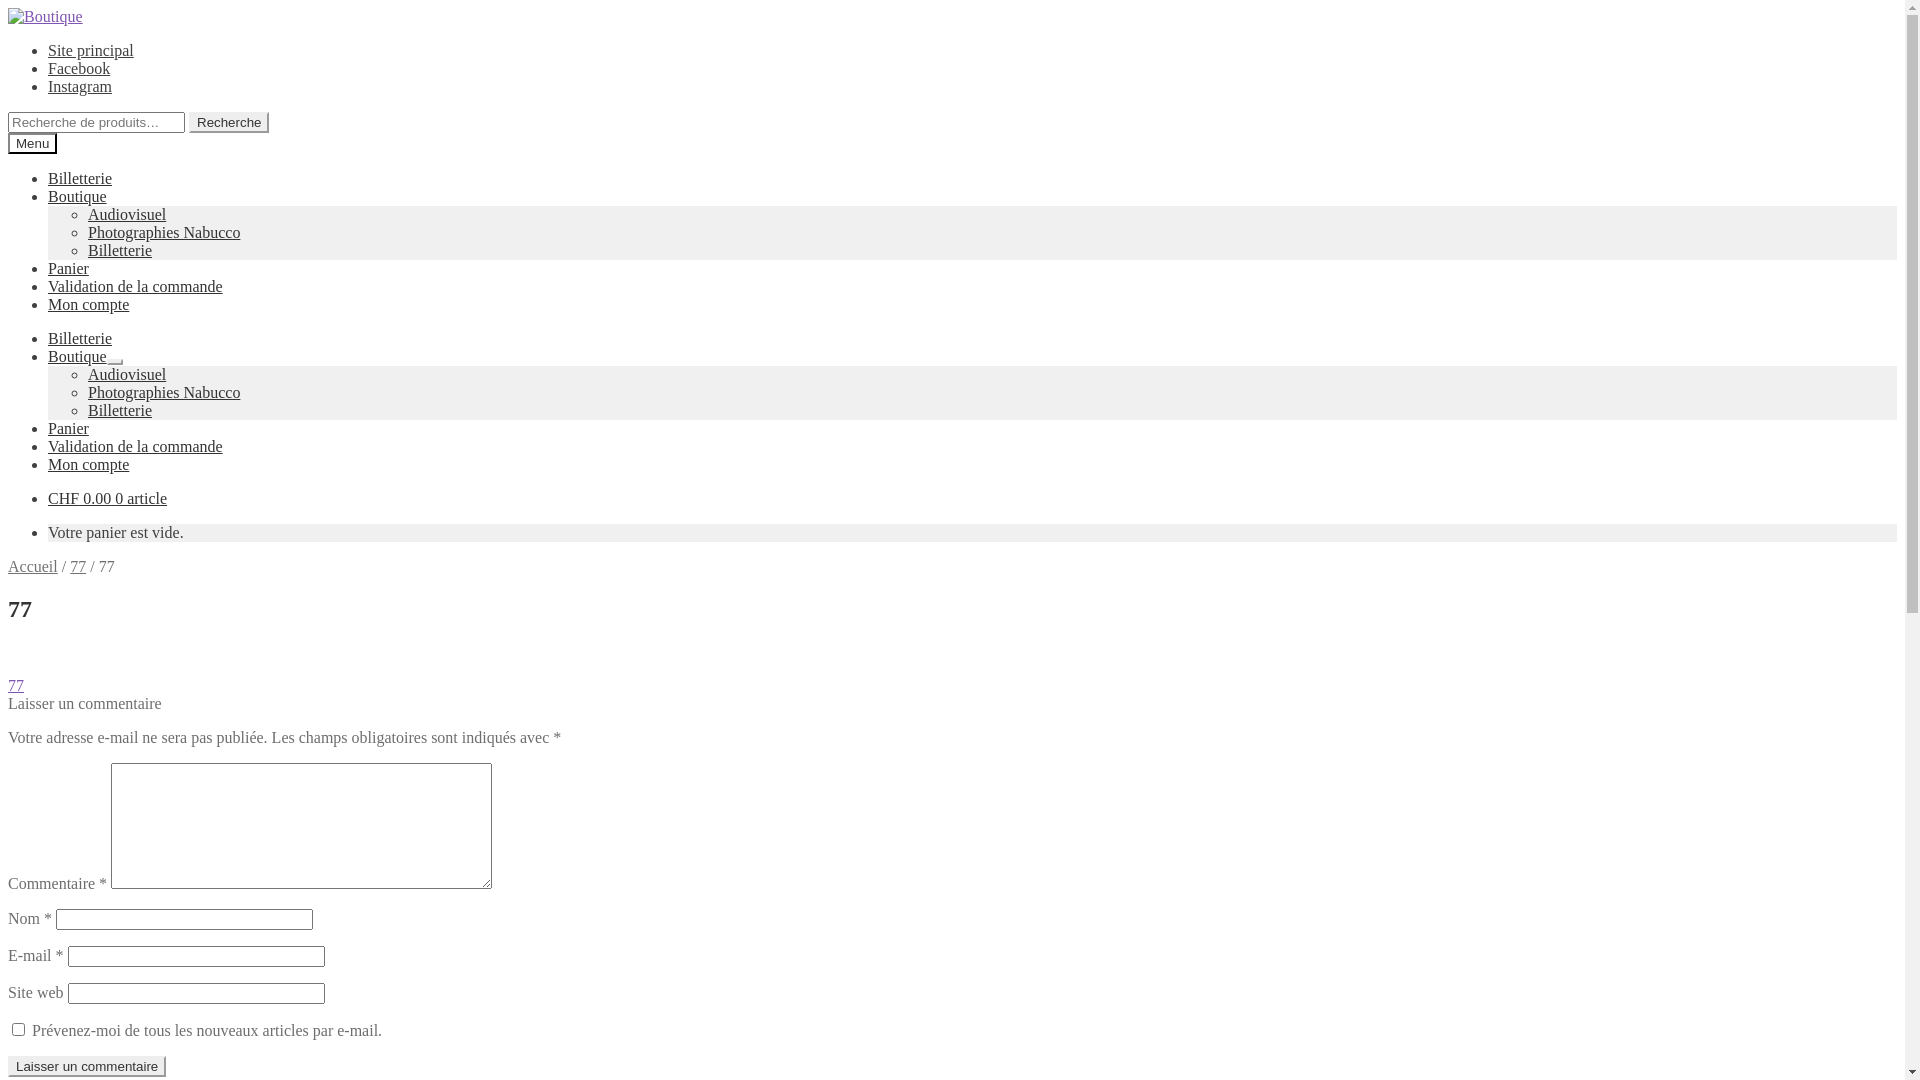  I want to click on Ouvrir le menu enfant, so click(114, 362).